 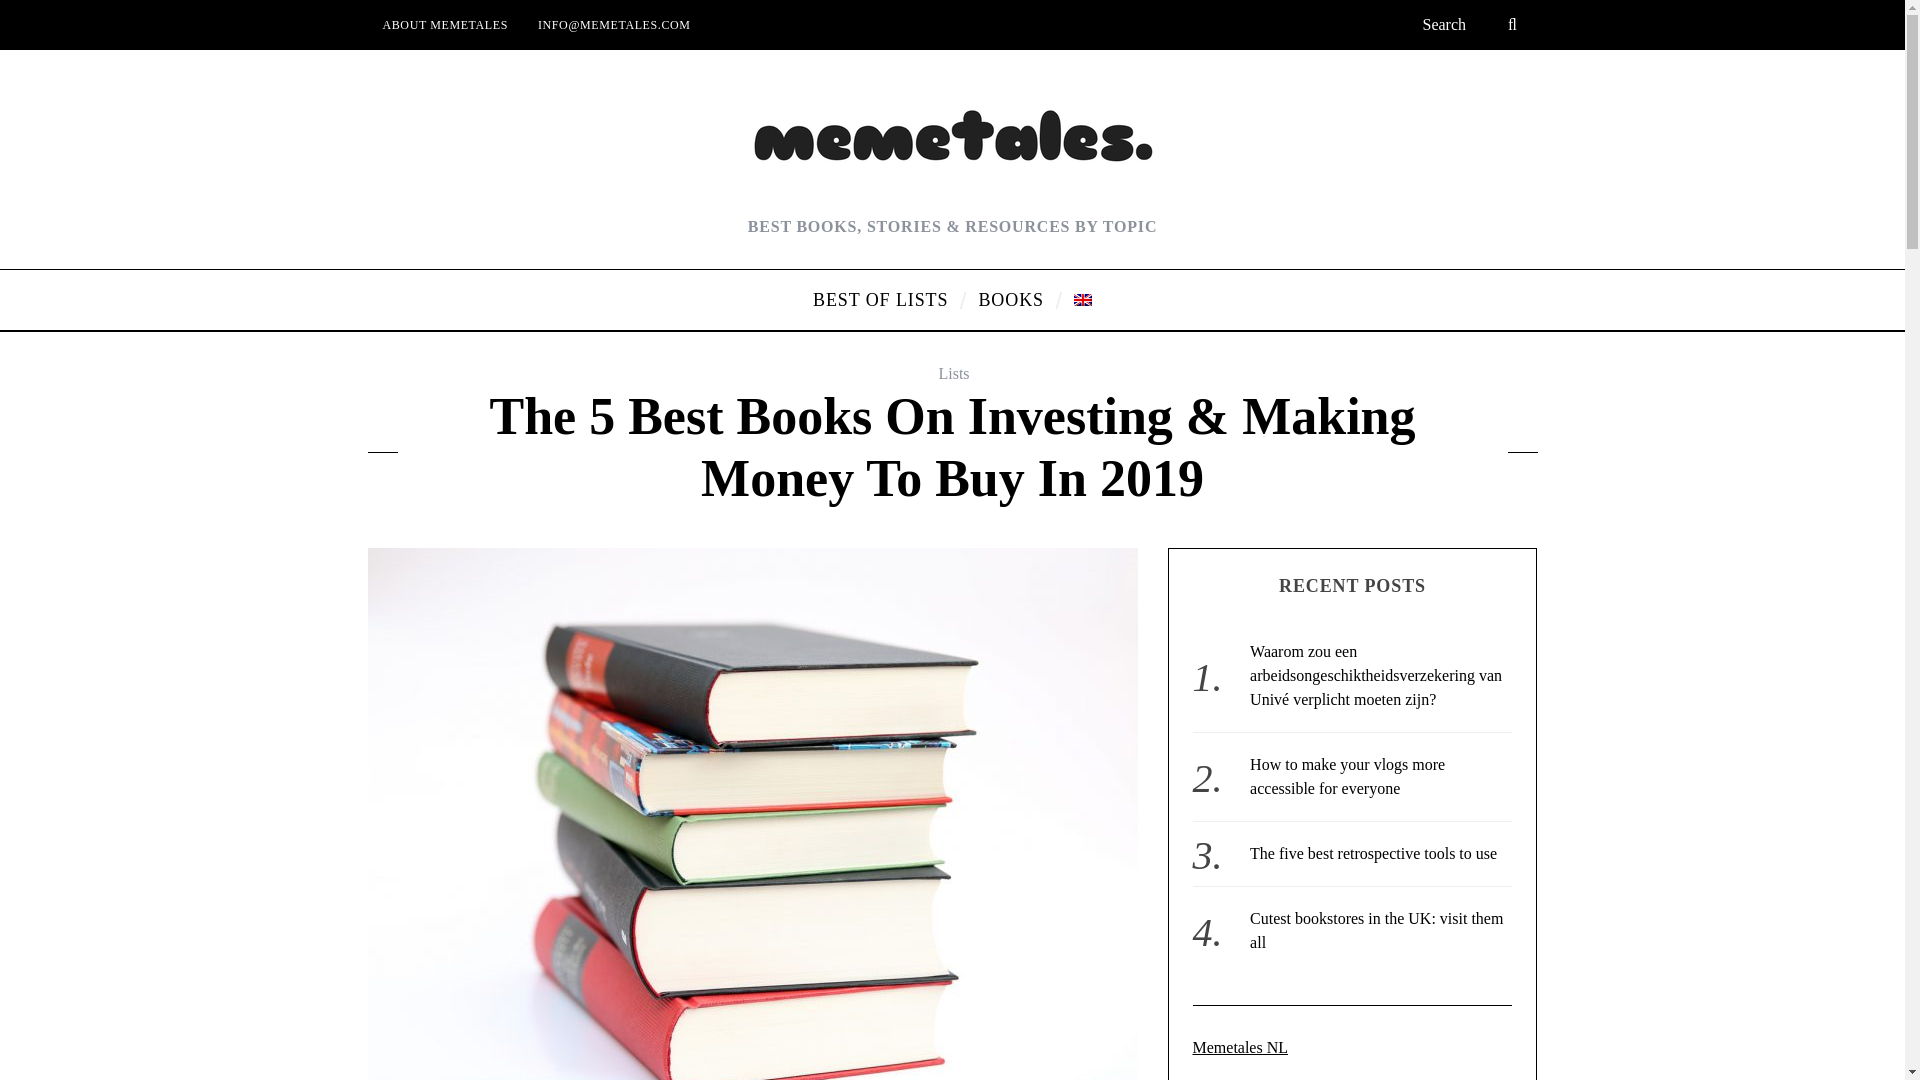 What do you see at coordinates (1472, 24) in the screenshot?
I see `Search` at bounding box center [1472, 24].